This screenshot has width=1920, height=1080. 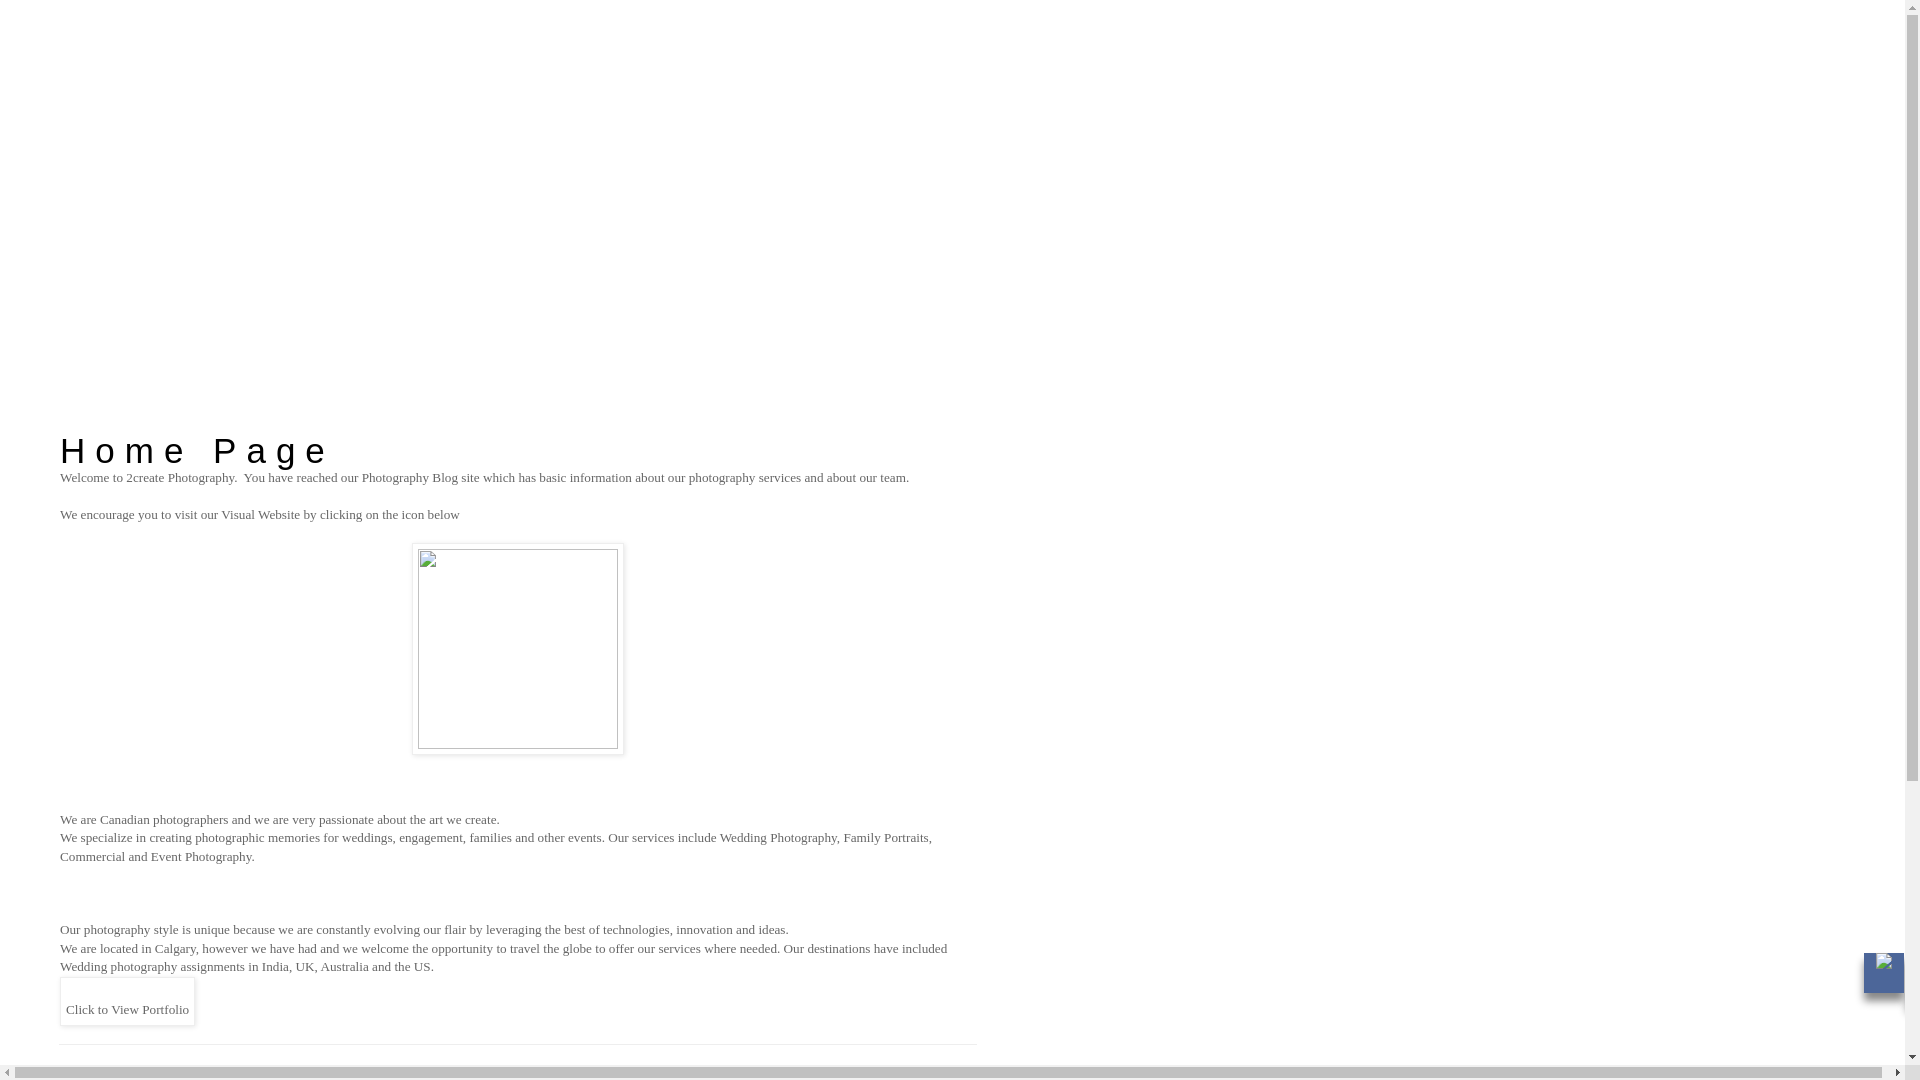 I want to click on Architecture: Interiors and Exteriors, so click(x=175, y=218).